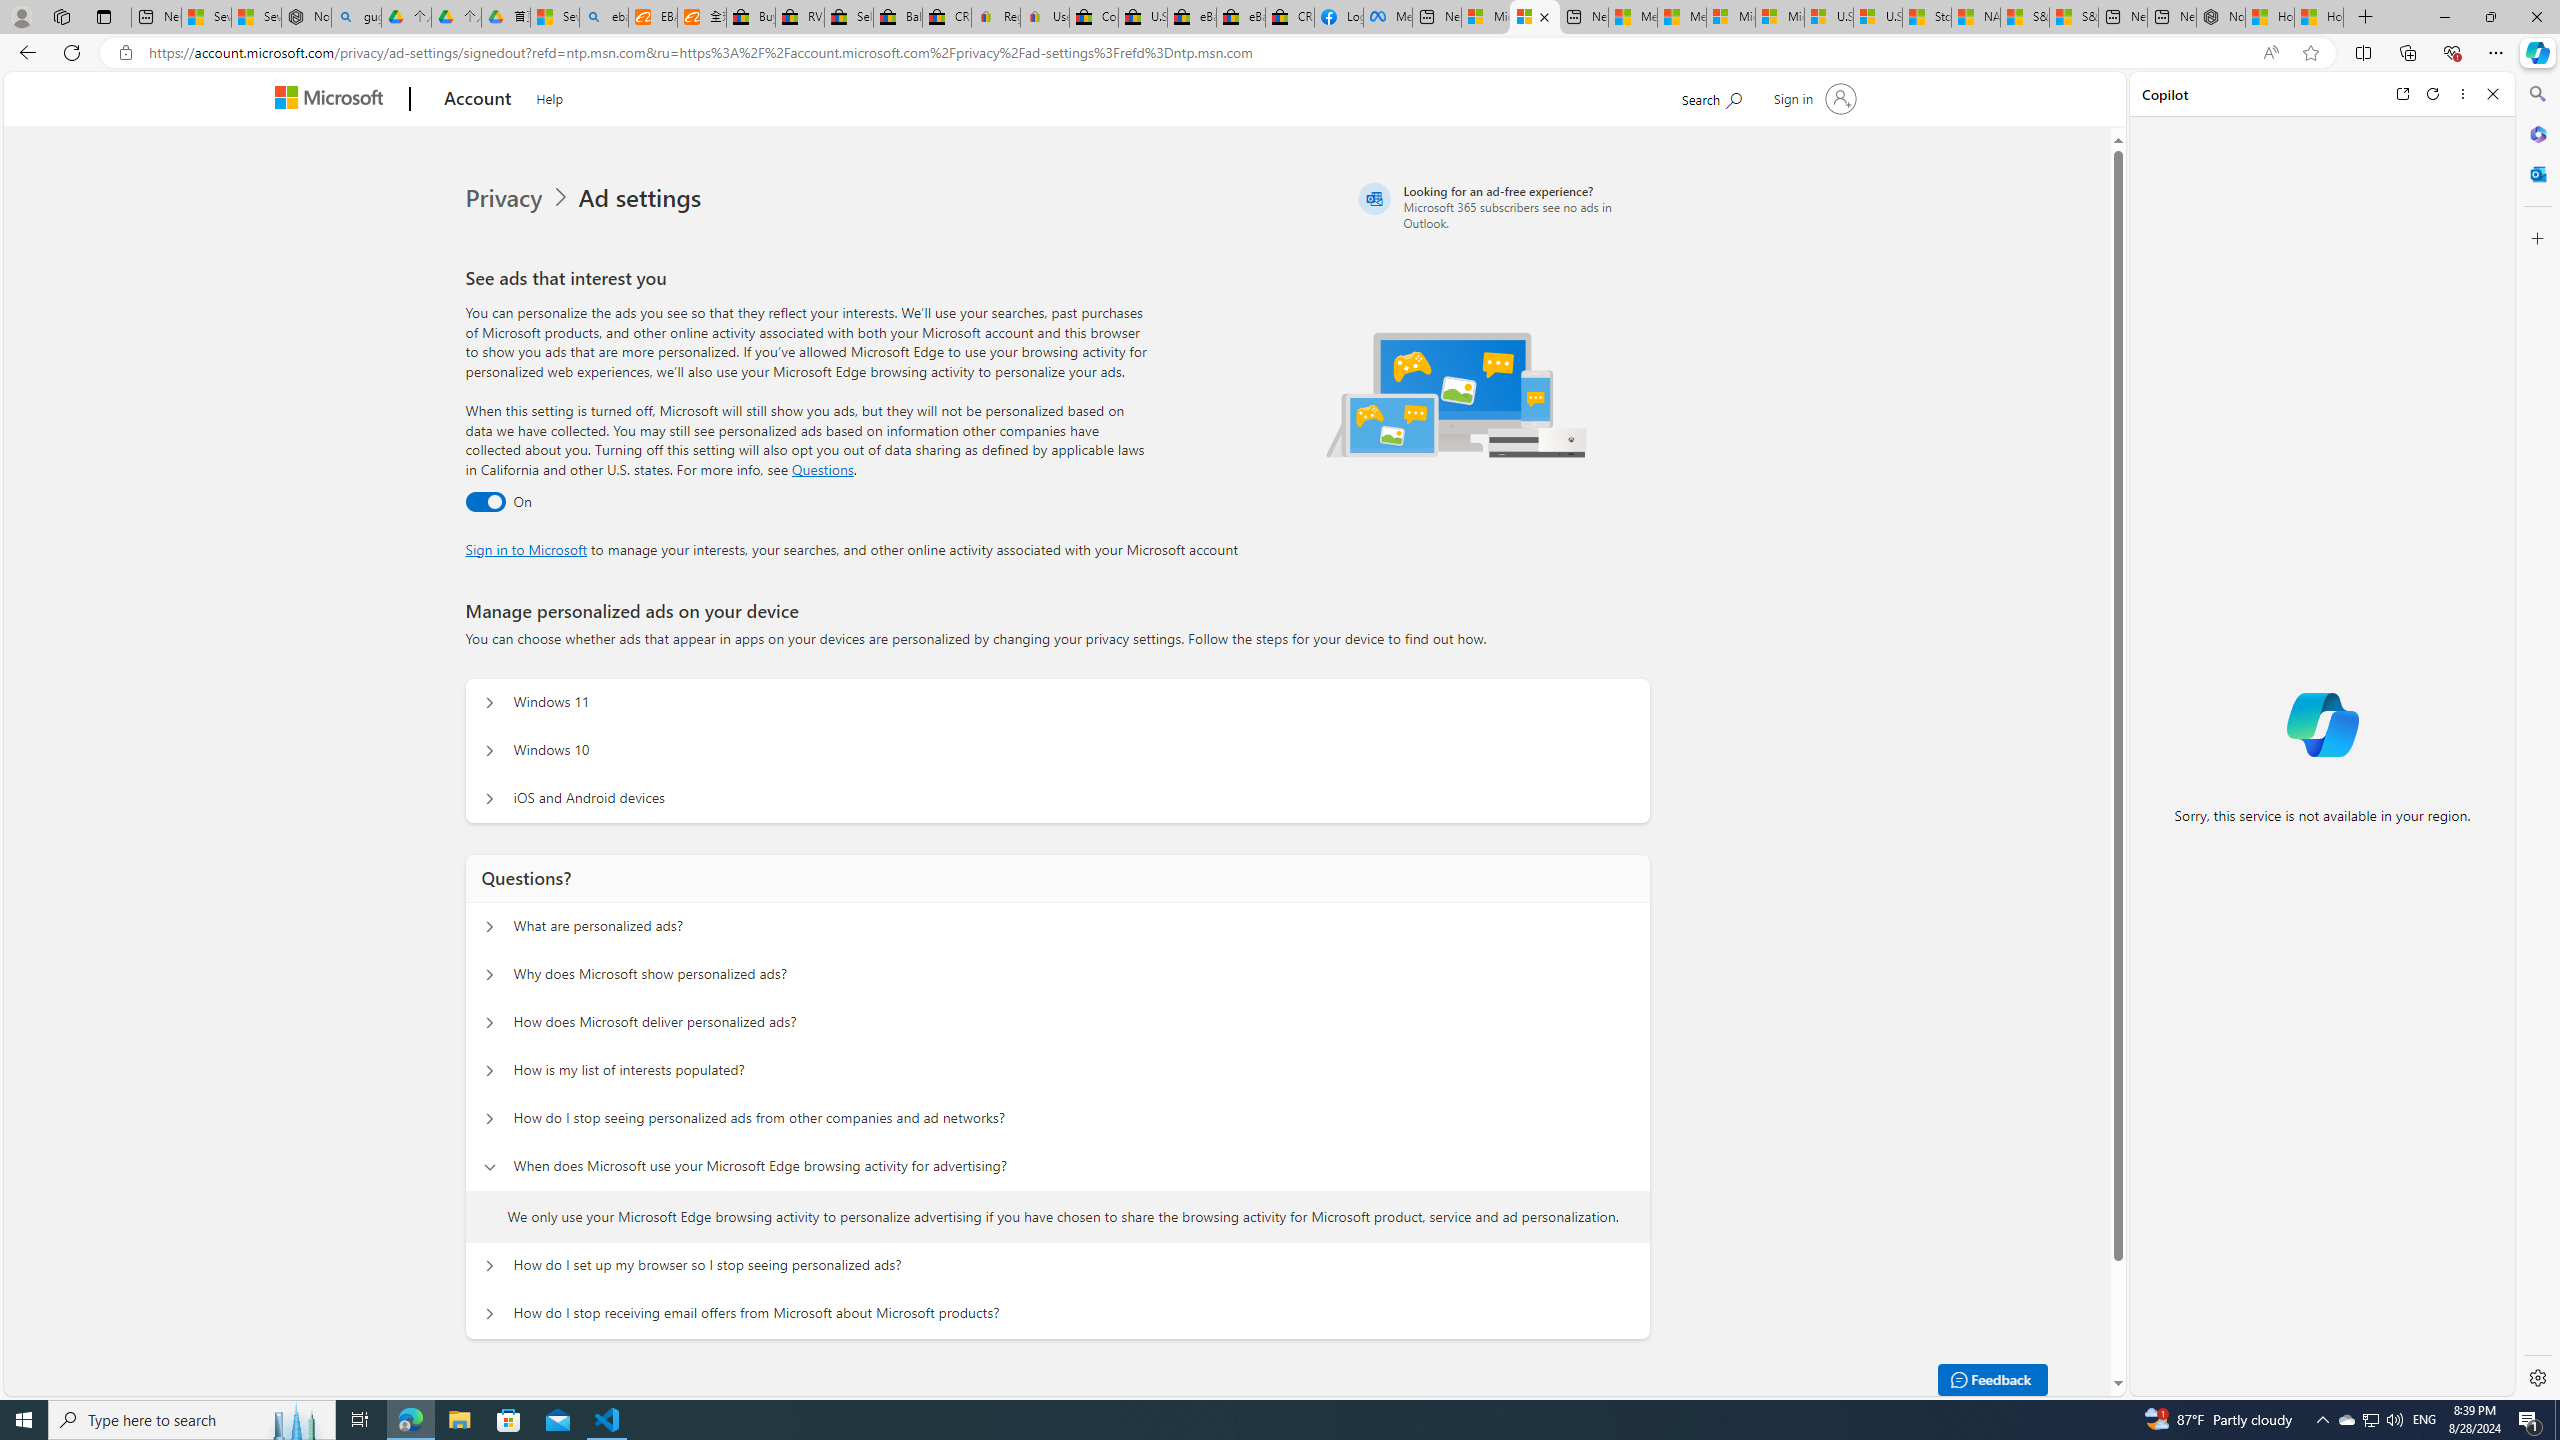 The height and width of the screenshot is (1440, 2560). I want to click on U.S. State Privacy Disclosures - eBay Inc., so click(1143, 17).